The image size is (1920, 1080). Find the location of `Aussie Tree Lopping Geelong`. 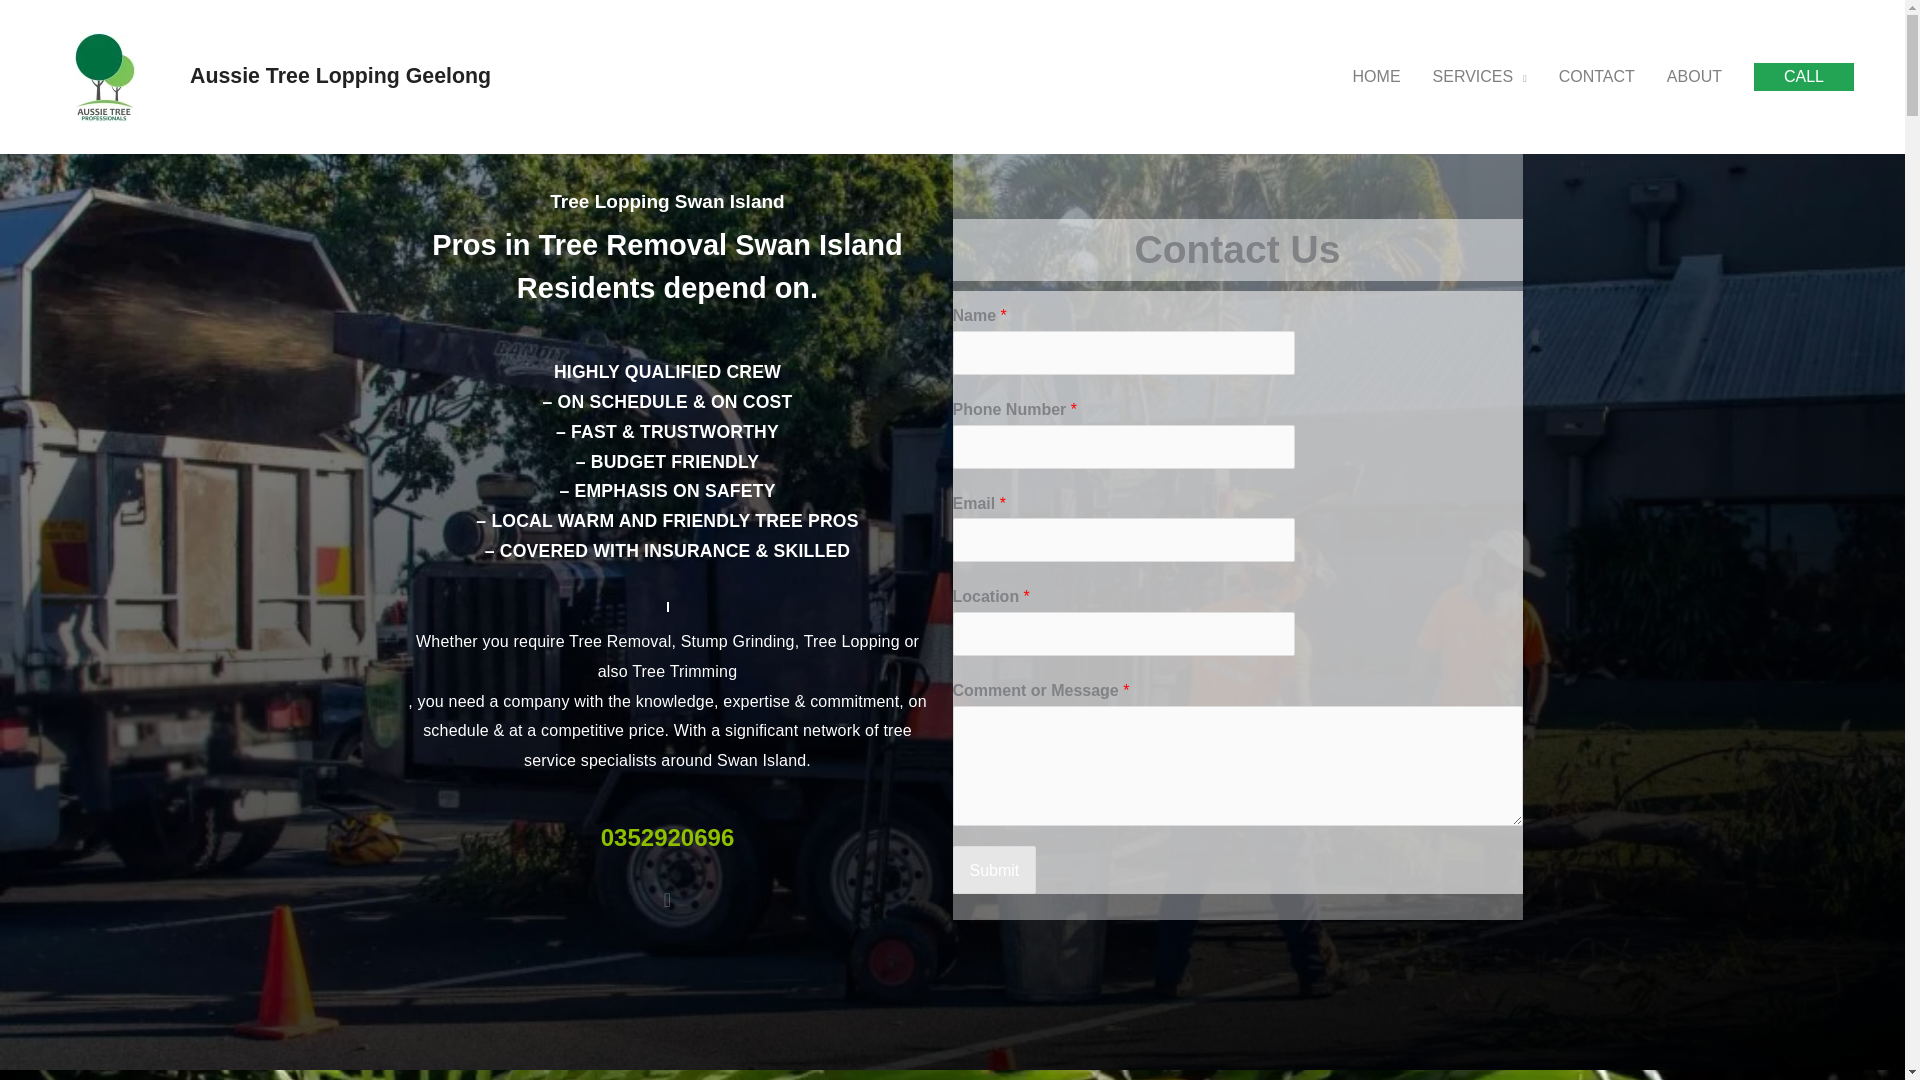

Aussie Tree Lopping Geelong is located at coordinates (340, 75).